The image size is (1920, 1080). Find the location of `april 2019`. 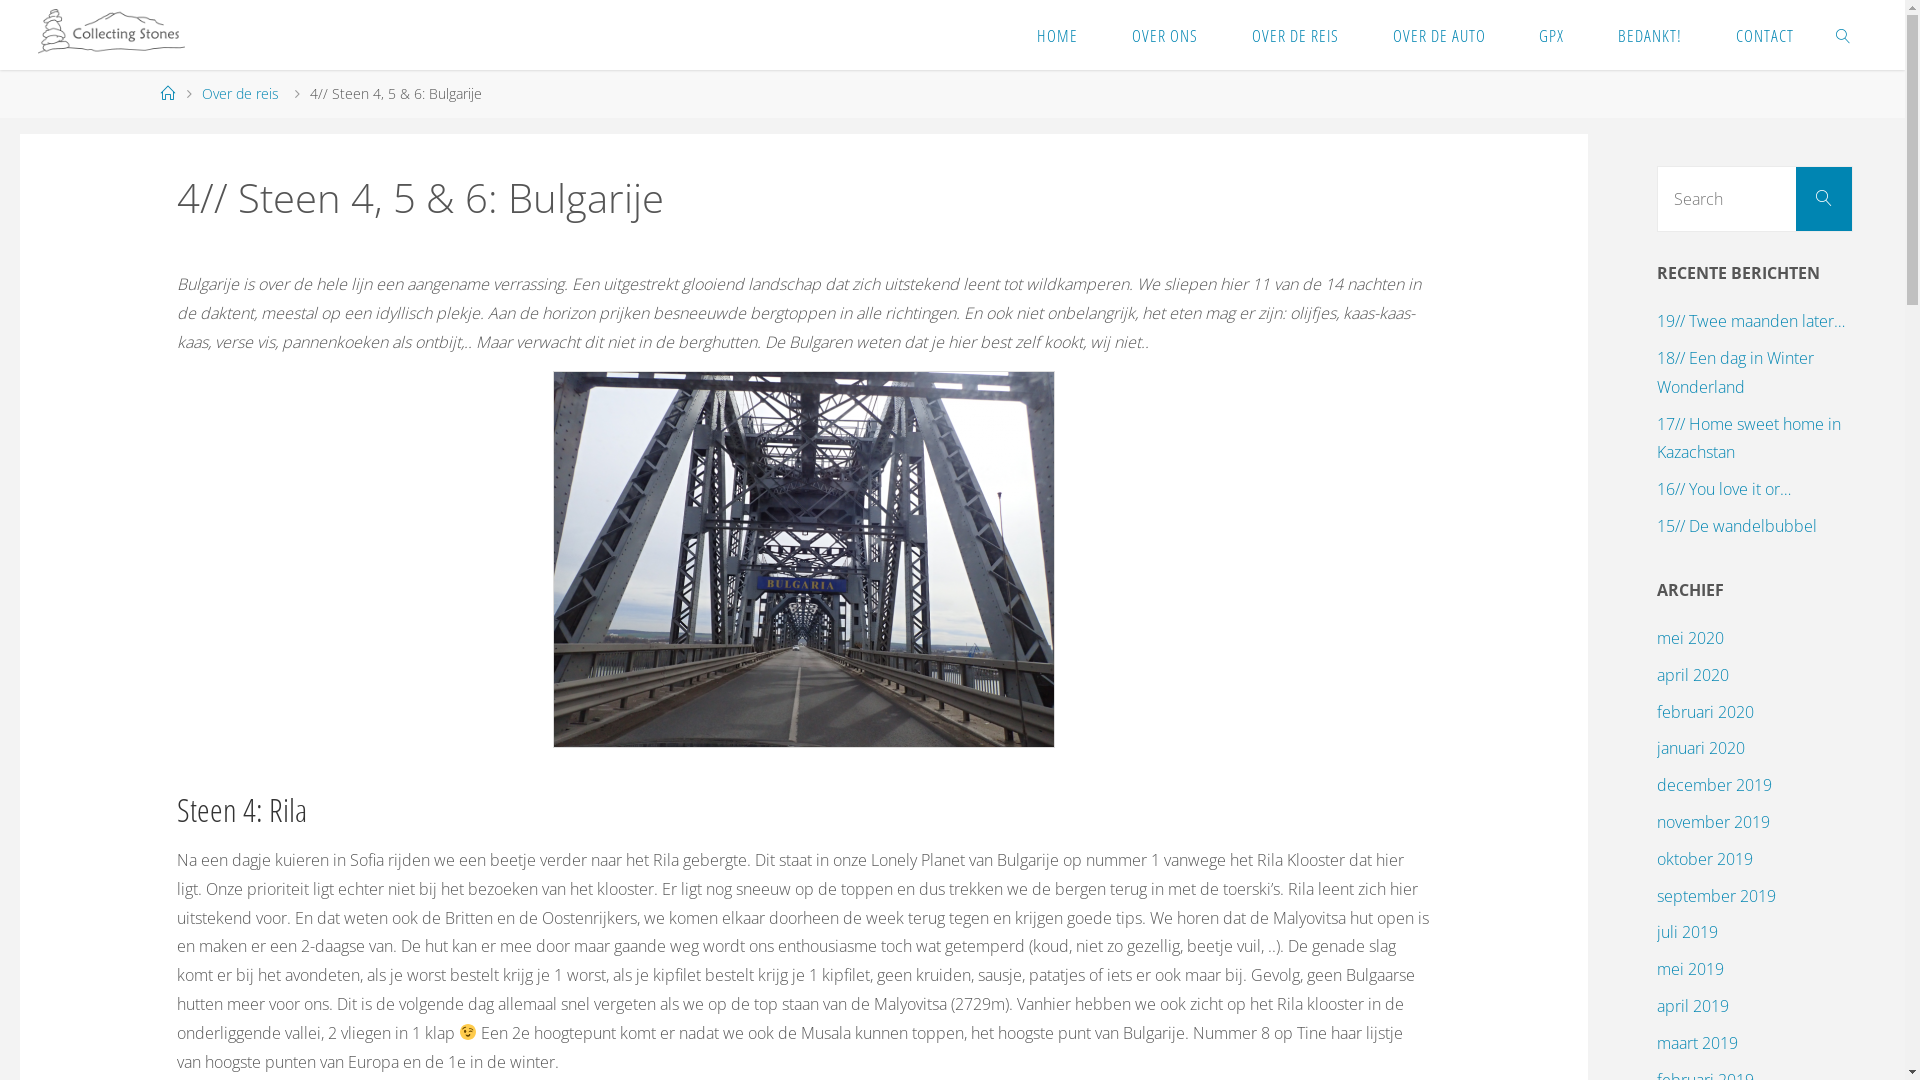

april 2019 is located at coordinates (1693, 1006).